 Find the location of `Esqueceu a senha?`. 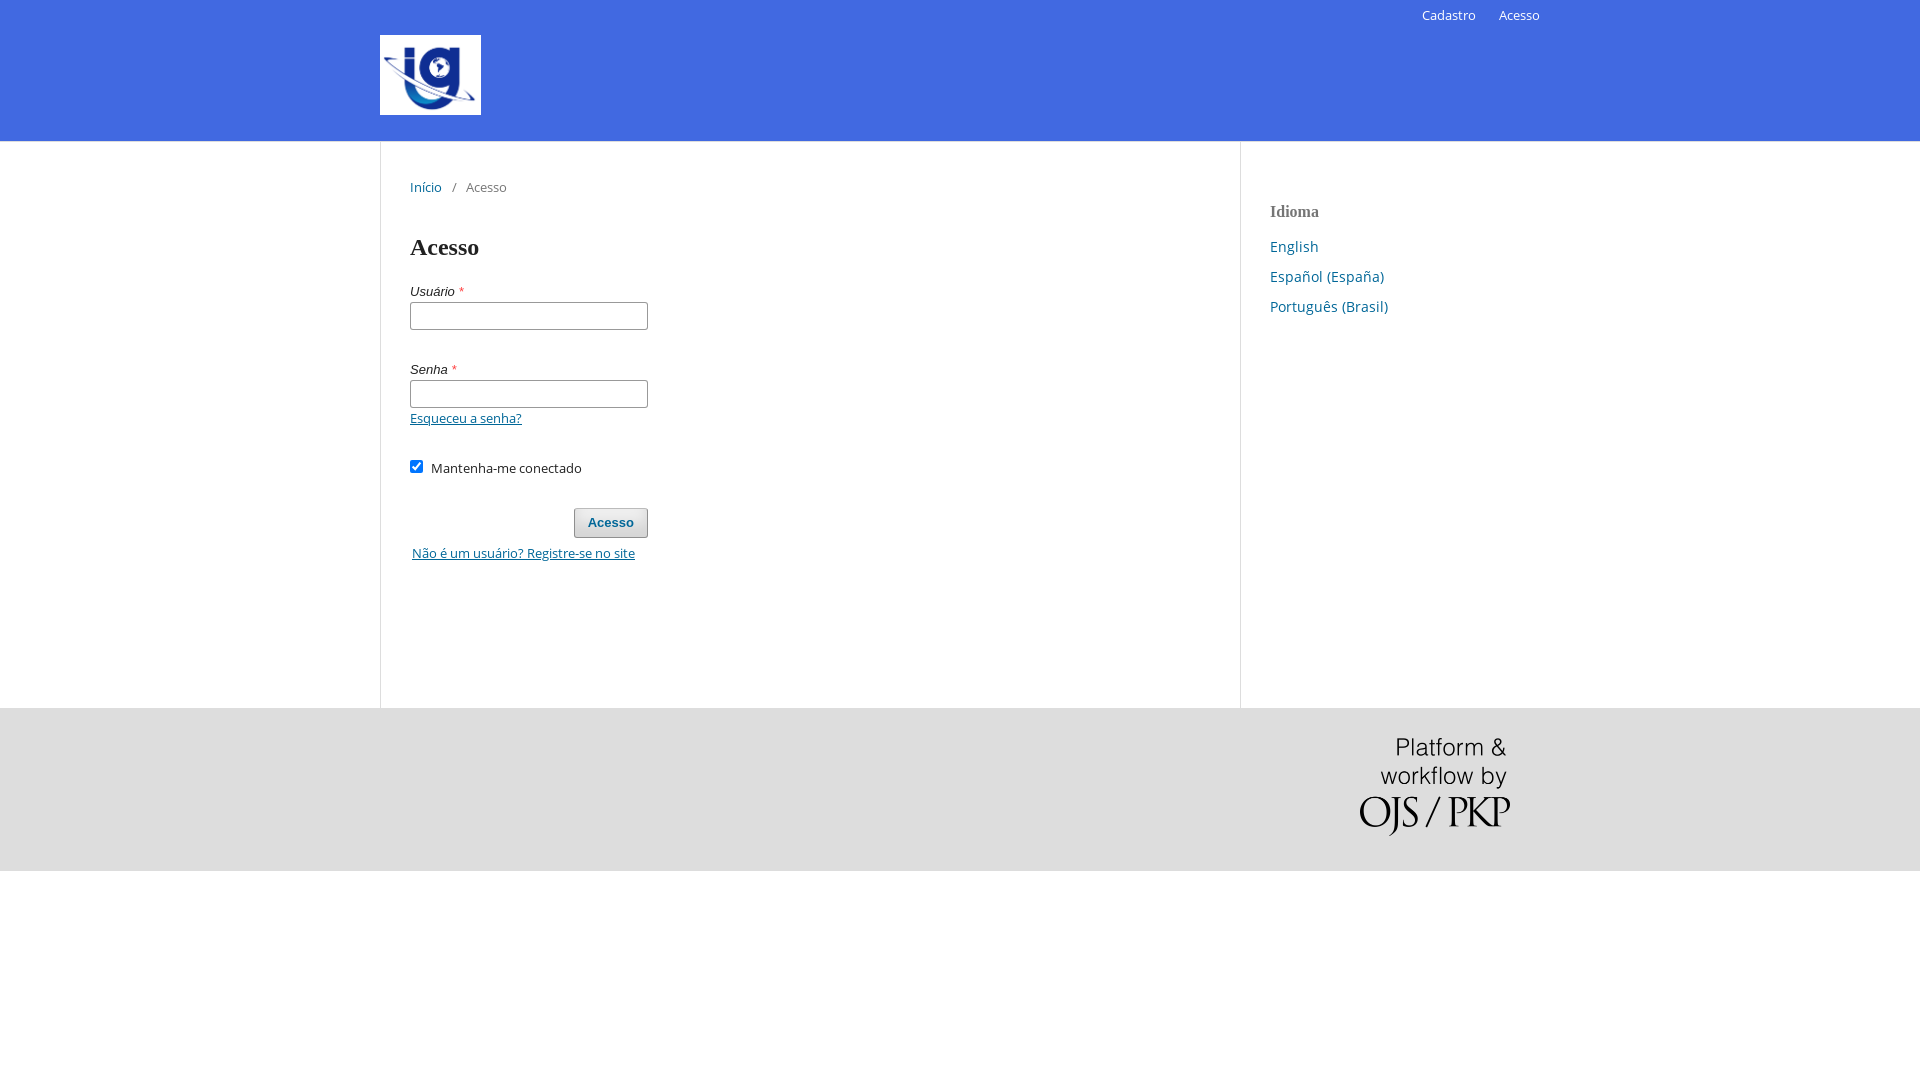

Esqueceu a senha? is located at coordinates (466, 418).